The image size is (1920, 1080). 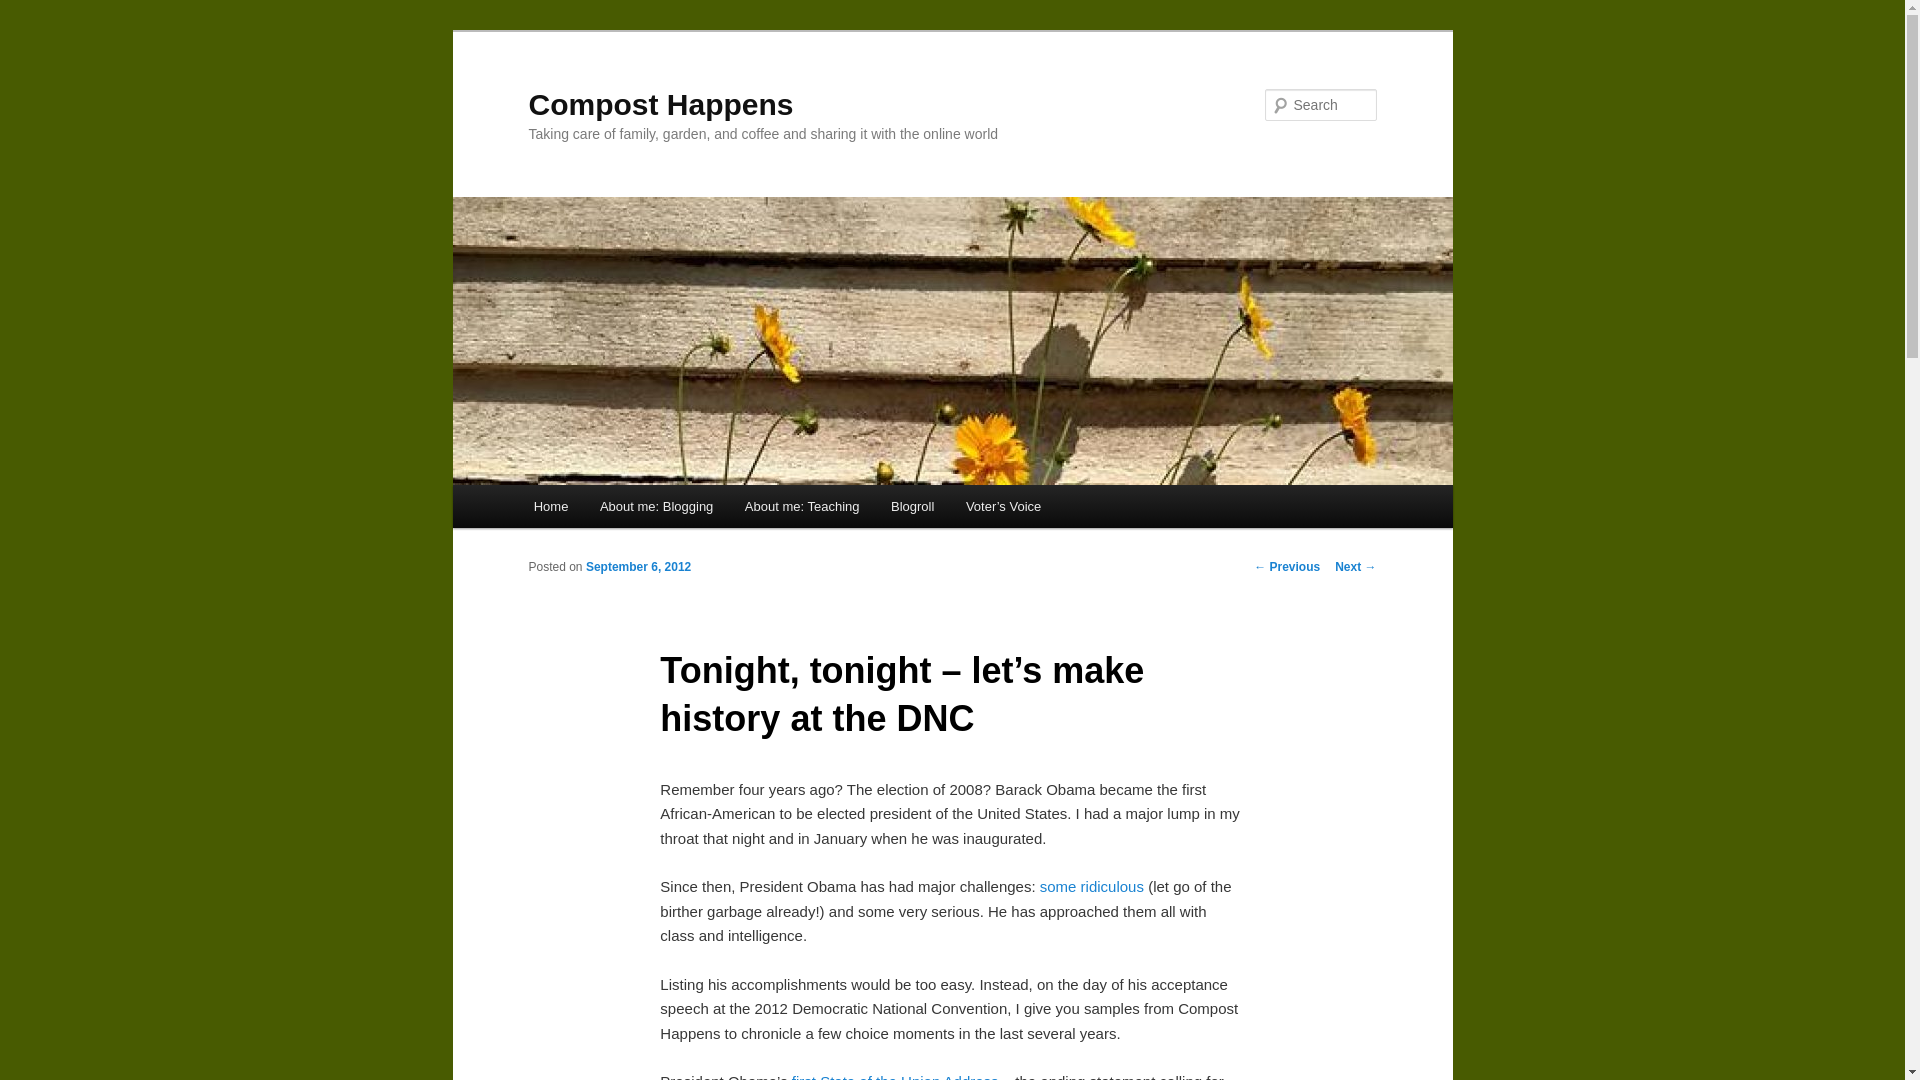 I want to click on some ridiculous, so click(x=1092, y=886).